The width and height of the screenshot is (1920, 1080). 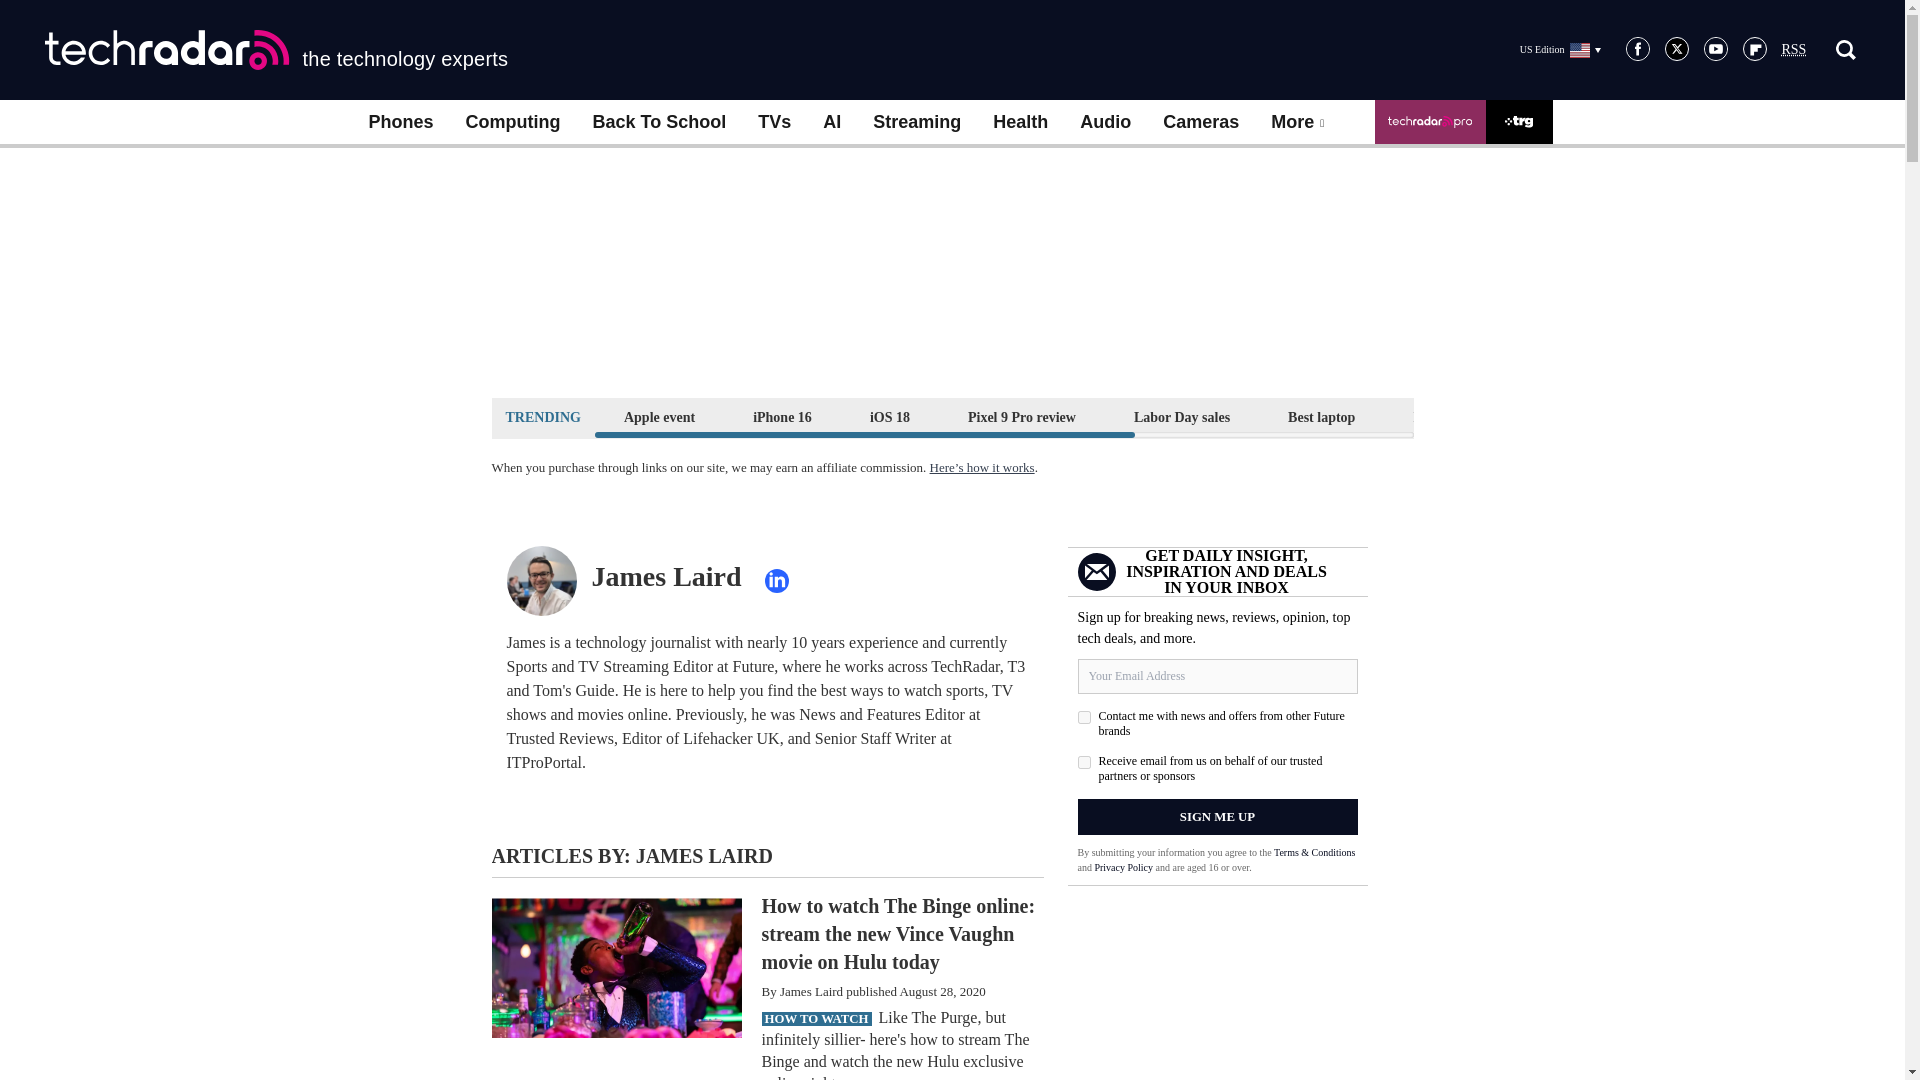 What do you see at coordinates (1200, 122) in the screenshot?
I see `Cameras` at bounding box center [1200, 122].